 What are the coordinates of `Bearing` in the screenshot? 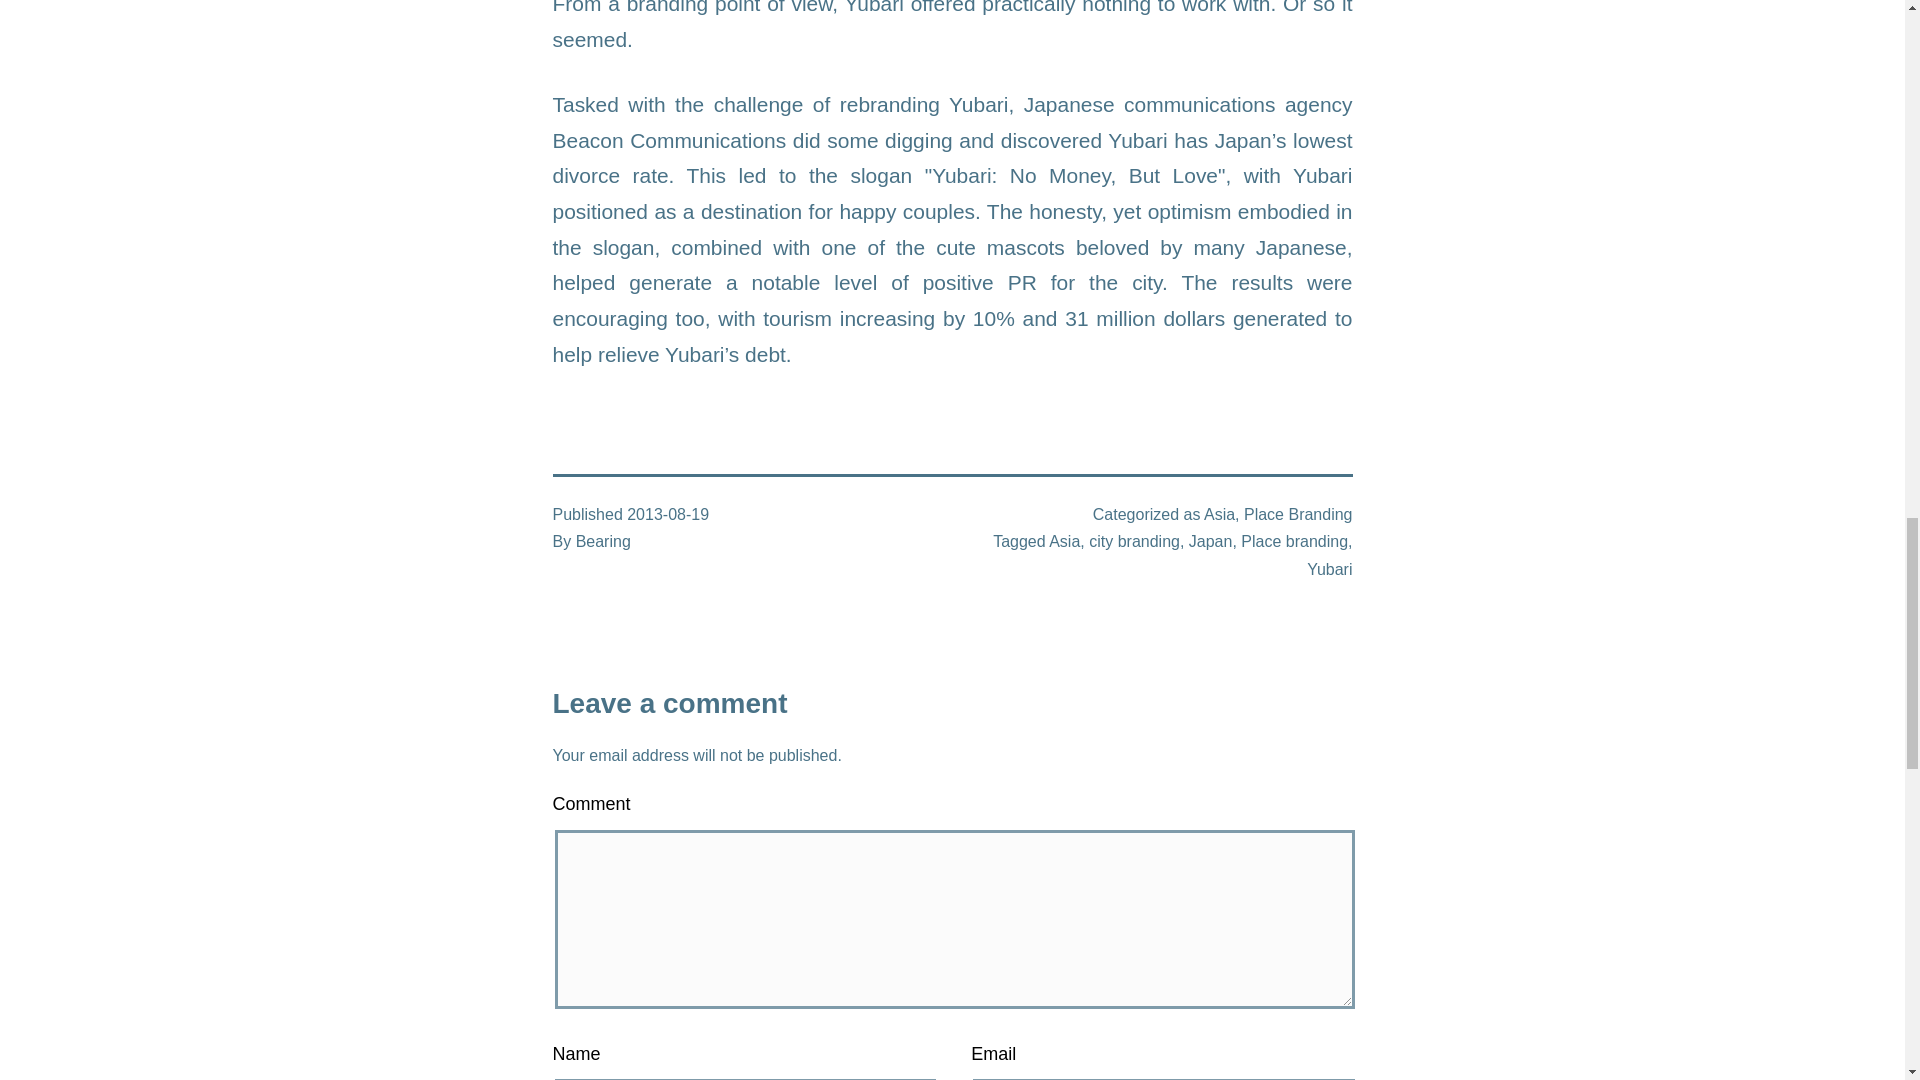 It's located at (604, 541).